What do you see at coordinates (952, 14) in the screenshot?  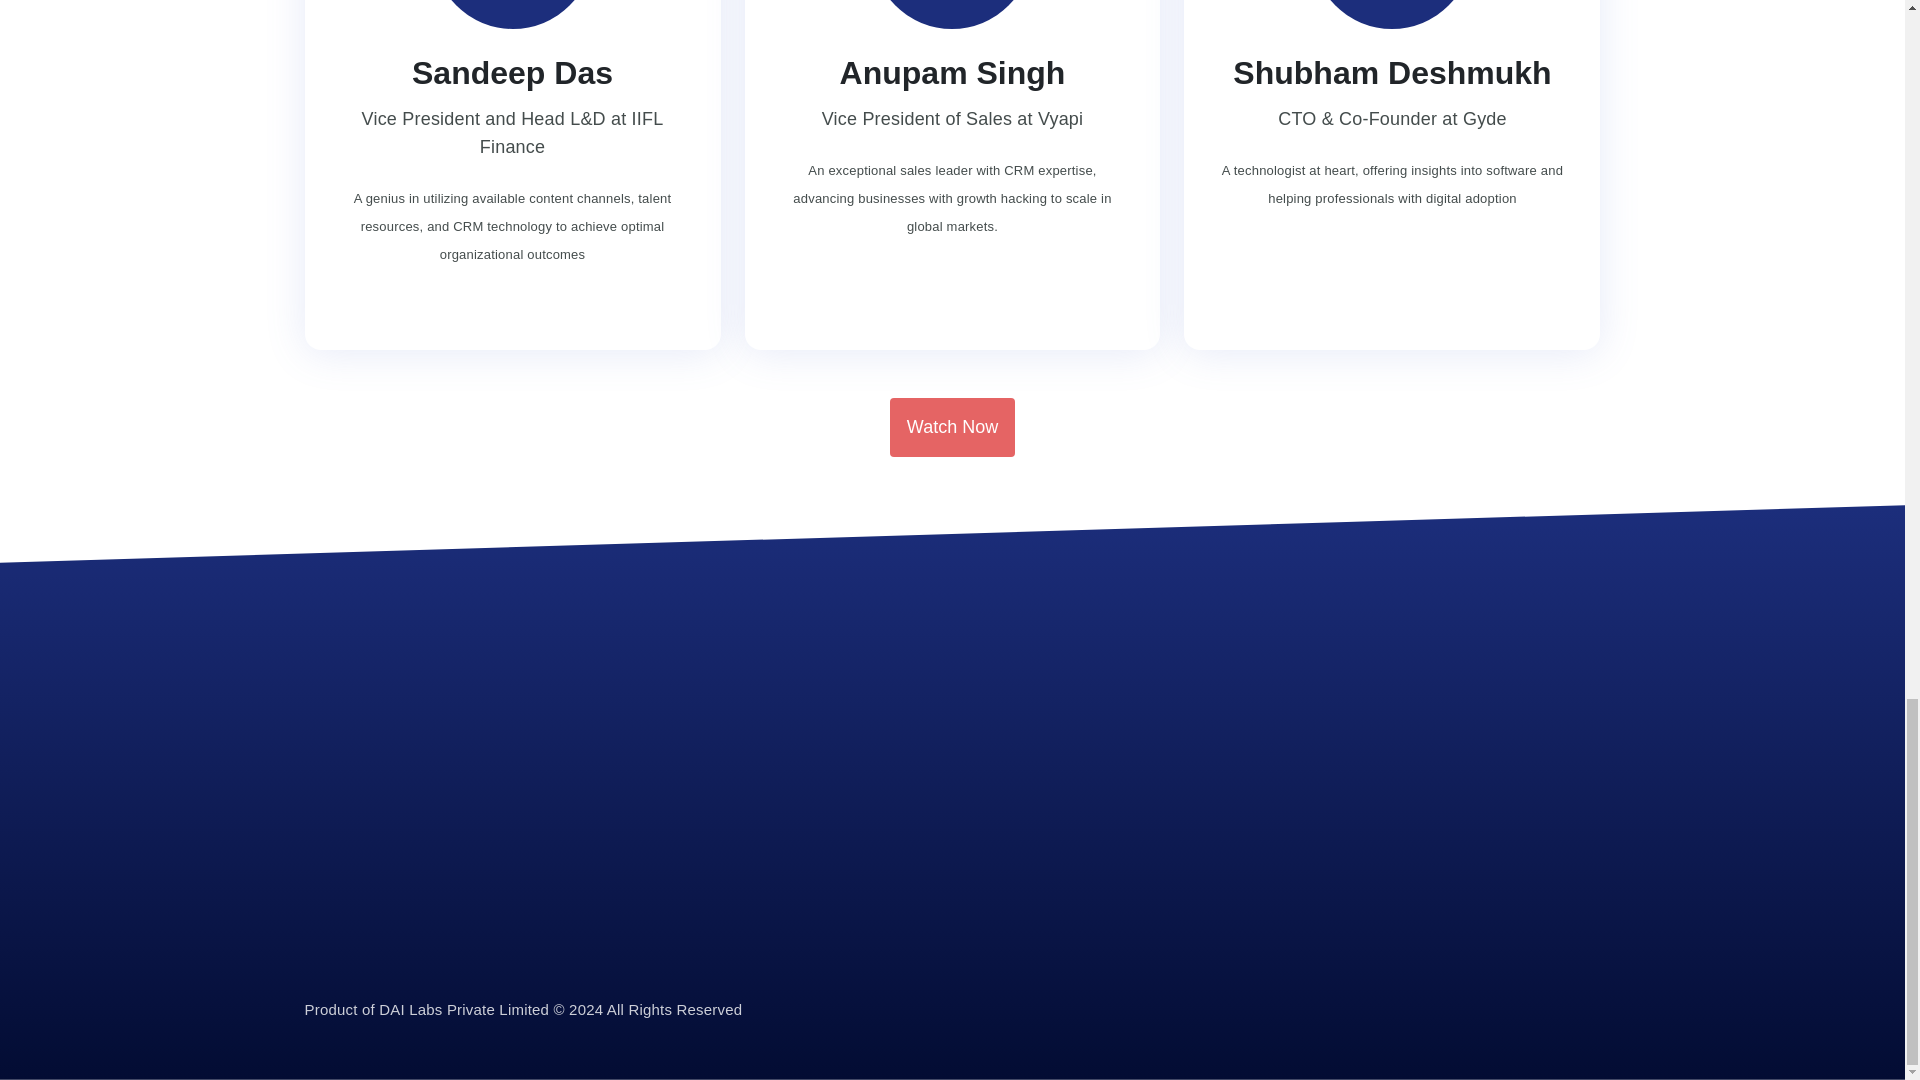 I see `Harry Meijer` at bounding box center [952, 14].